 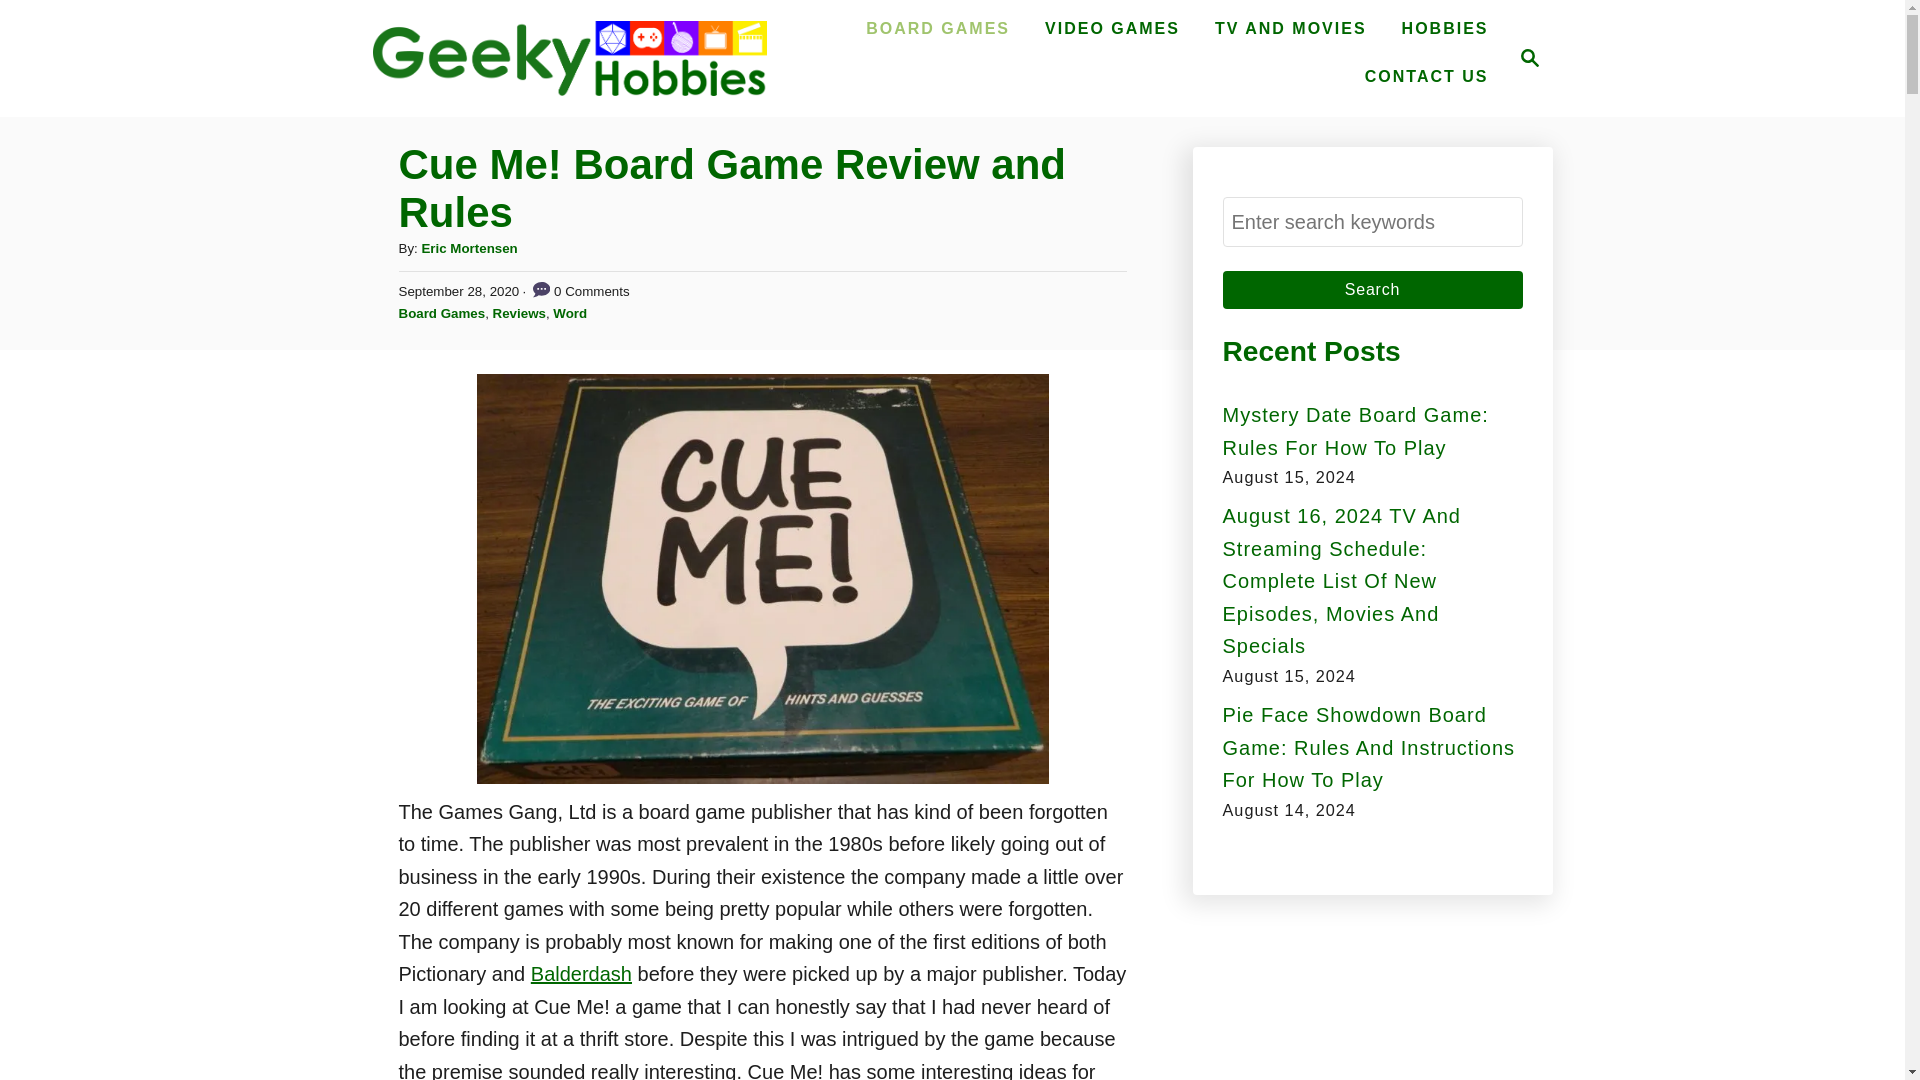 I want to click on Word, so click(x=1112, y=28).